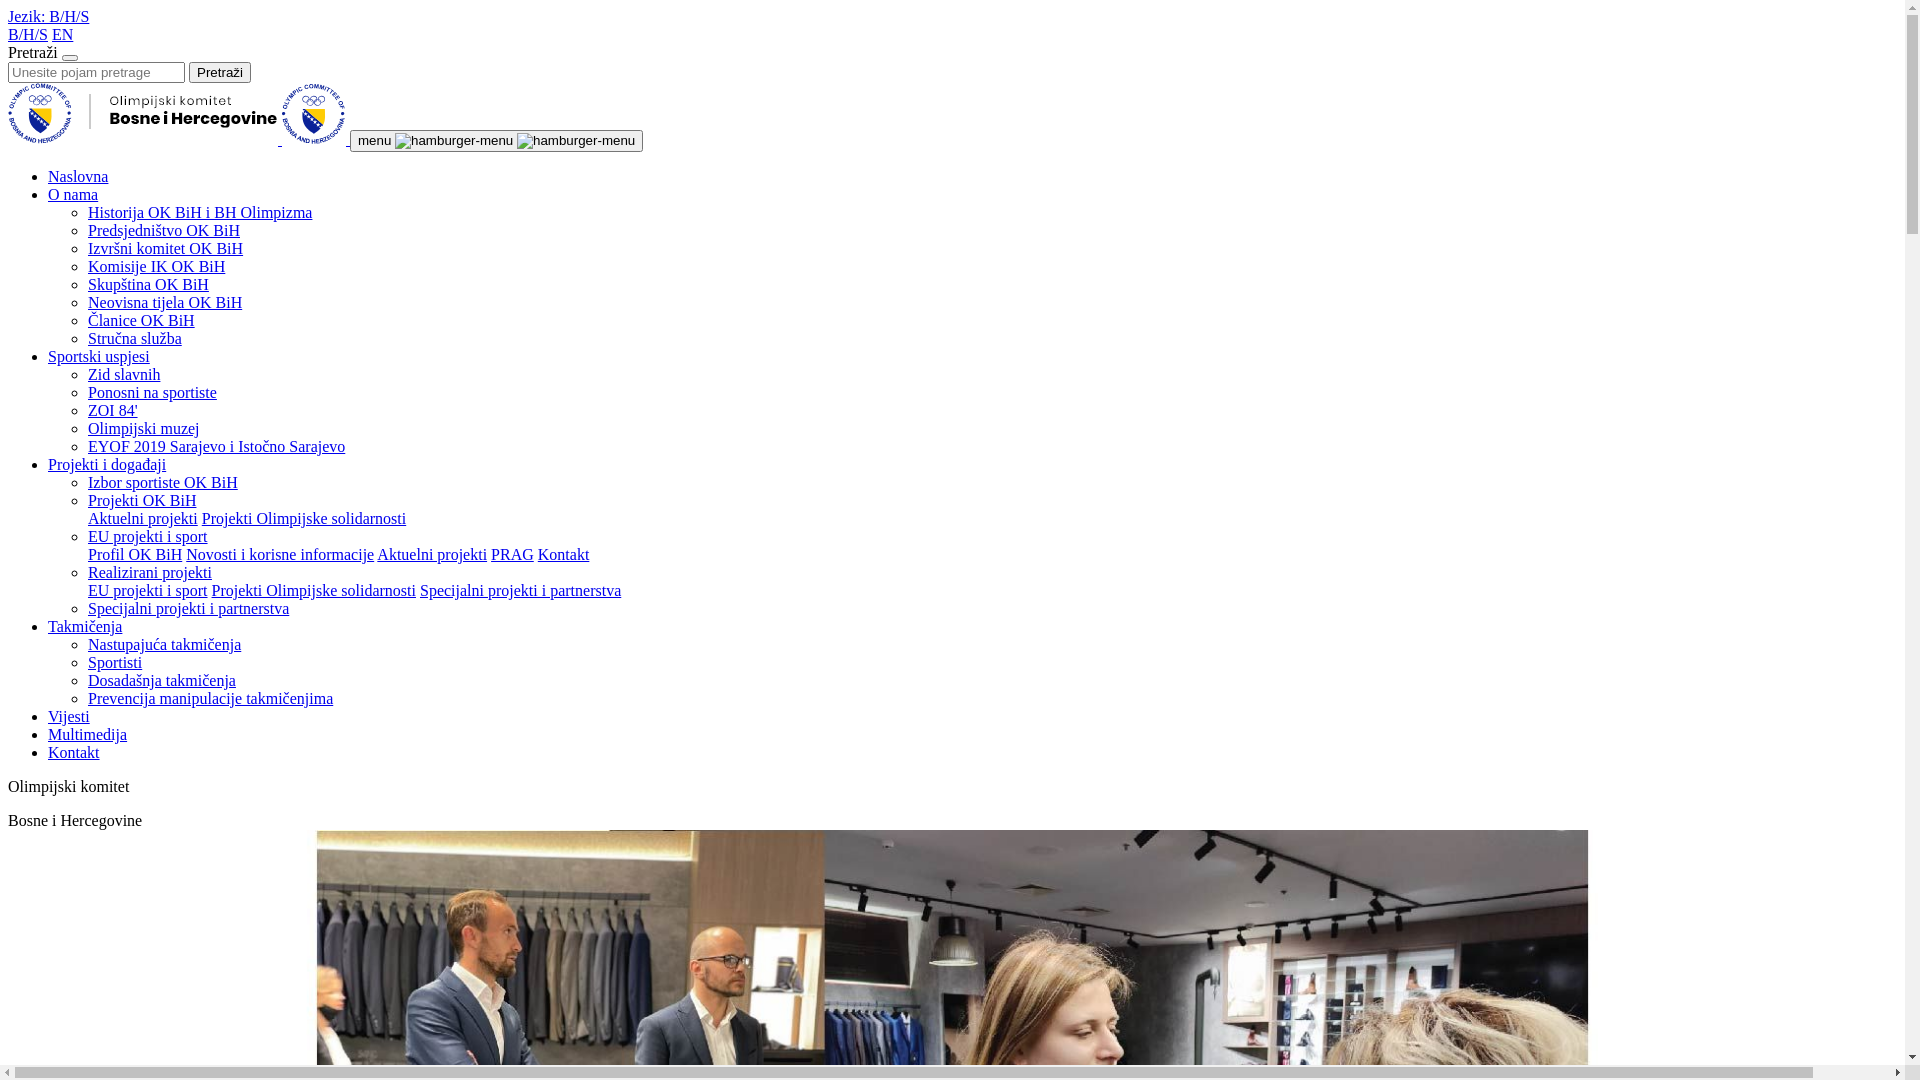 The height and width of the screenshot is (1080, 1920). I want to click on EU projekti i sport, so click(148, 536).